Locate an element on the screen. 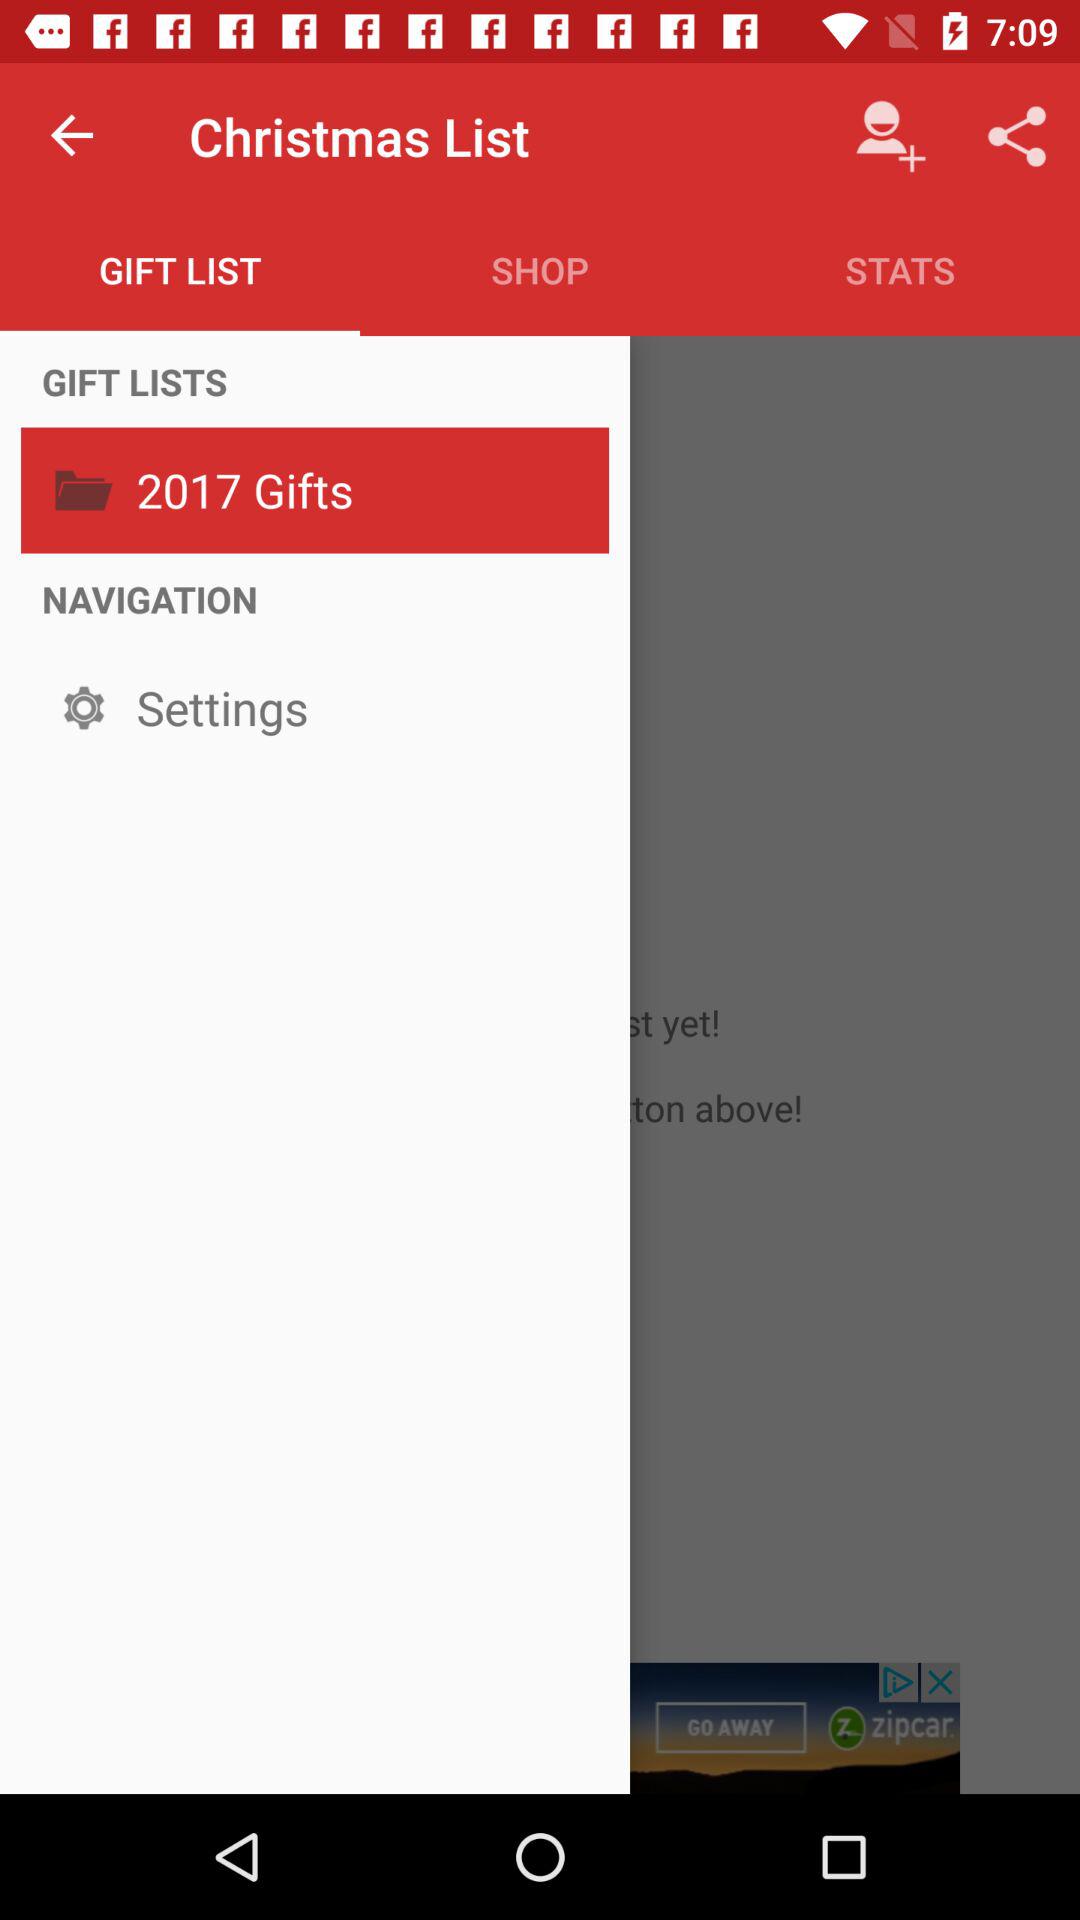  tap the item to the right of the shop icon is located at coordinates (900, 270).